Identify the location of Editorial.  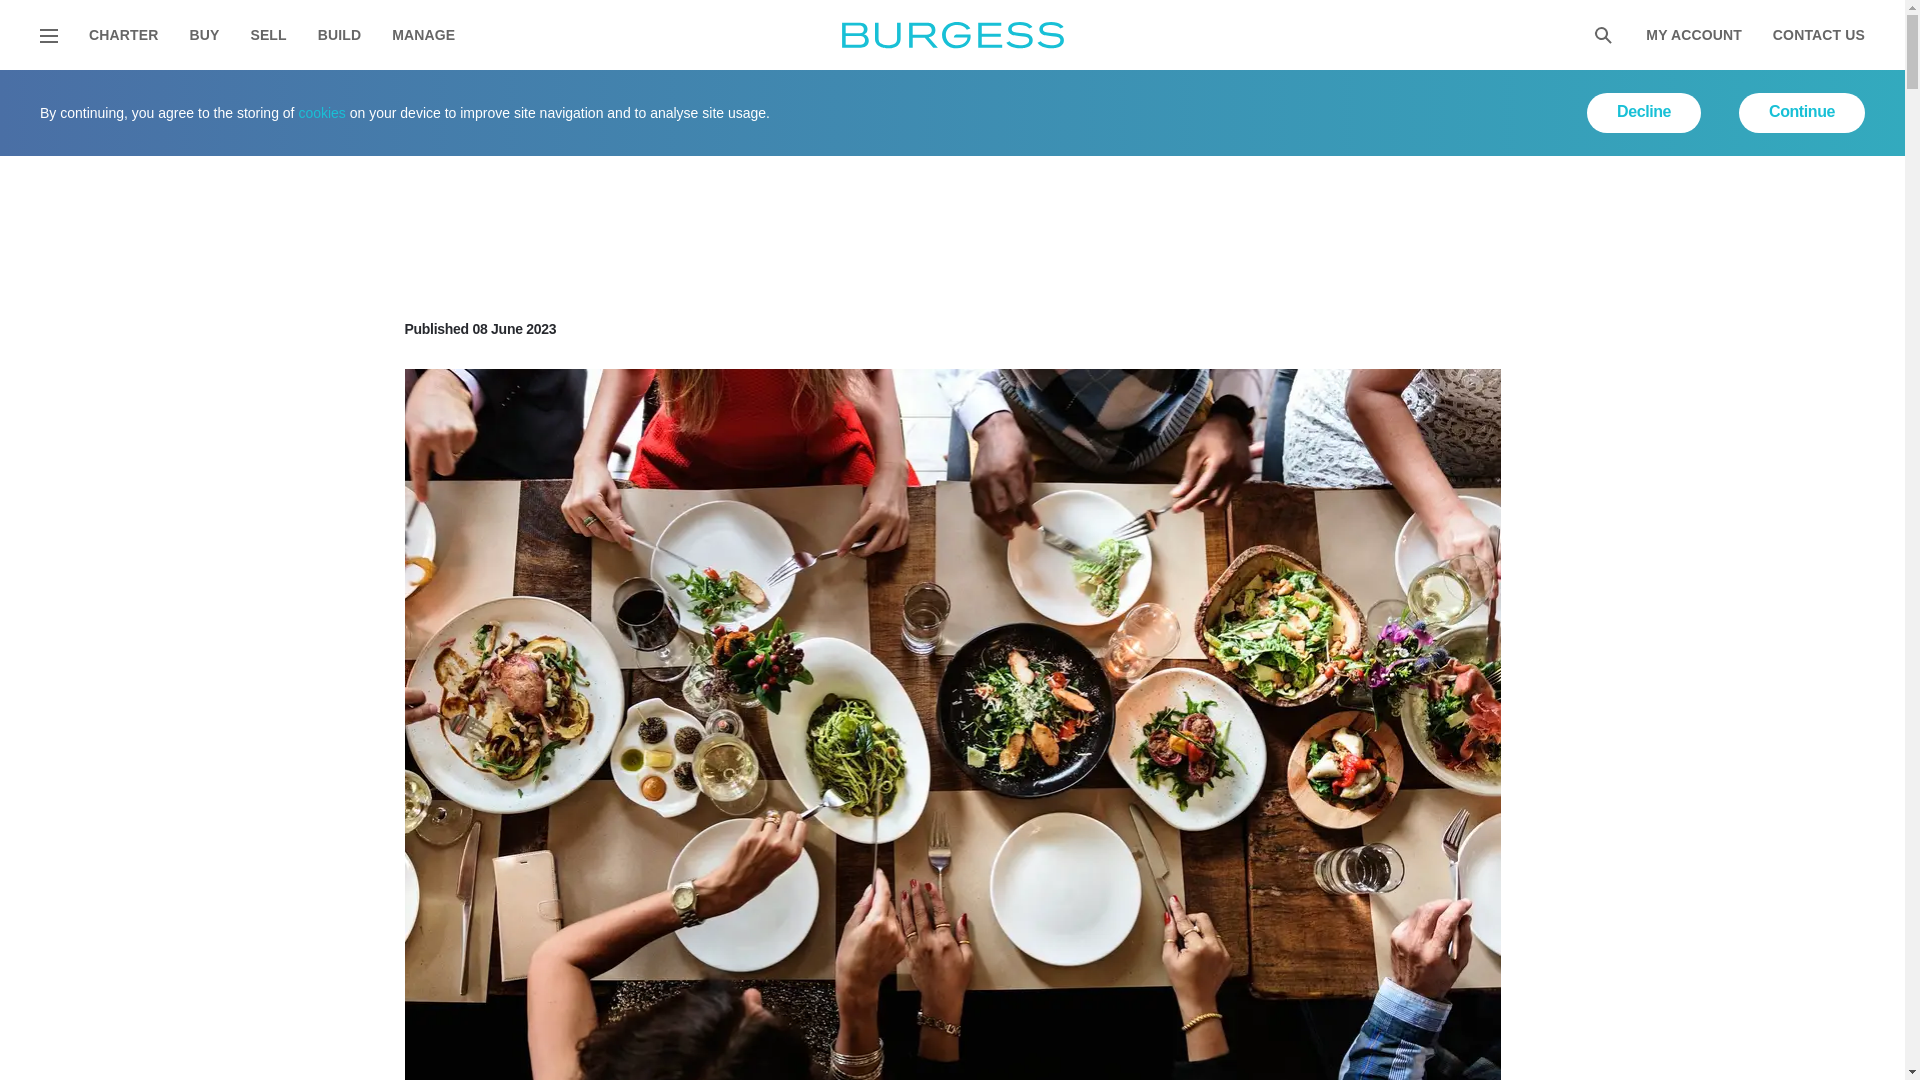
(154, 95).